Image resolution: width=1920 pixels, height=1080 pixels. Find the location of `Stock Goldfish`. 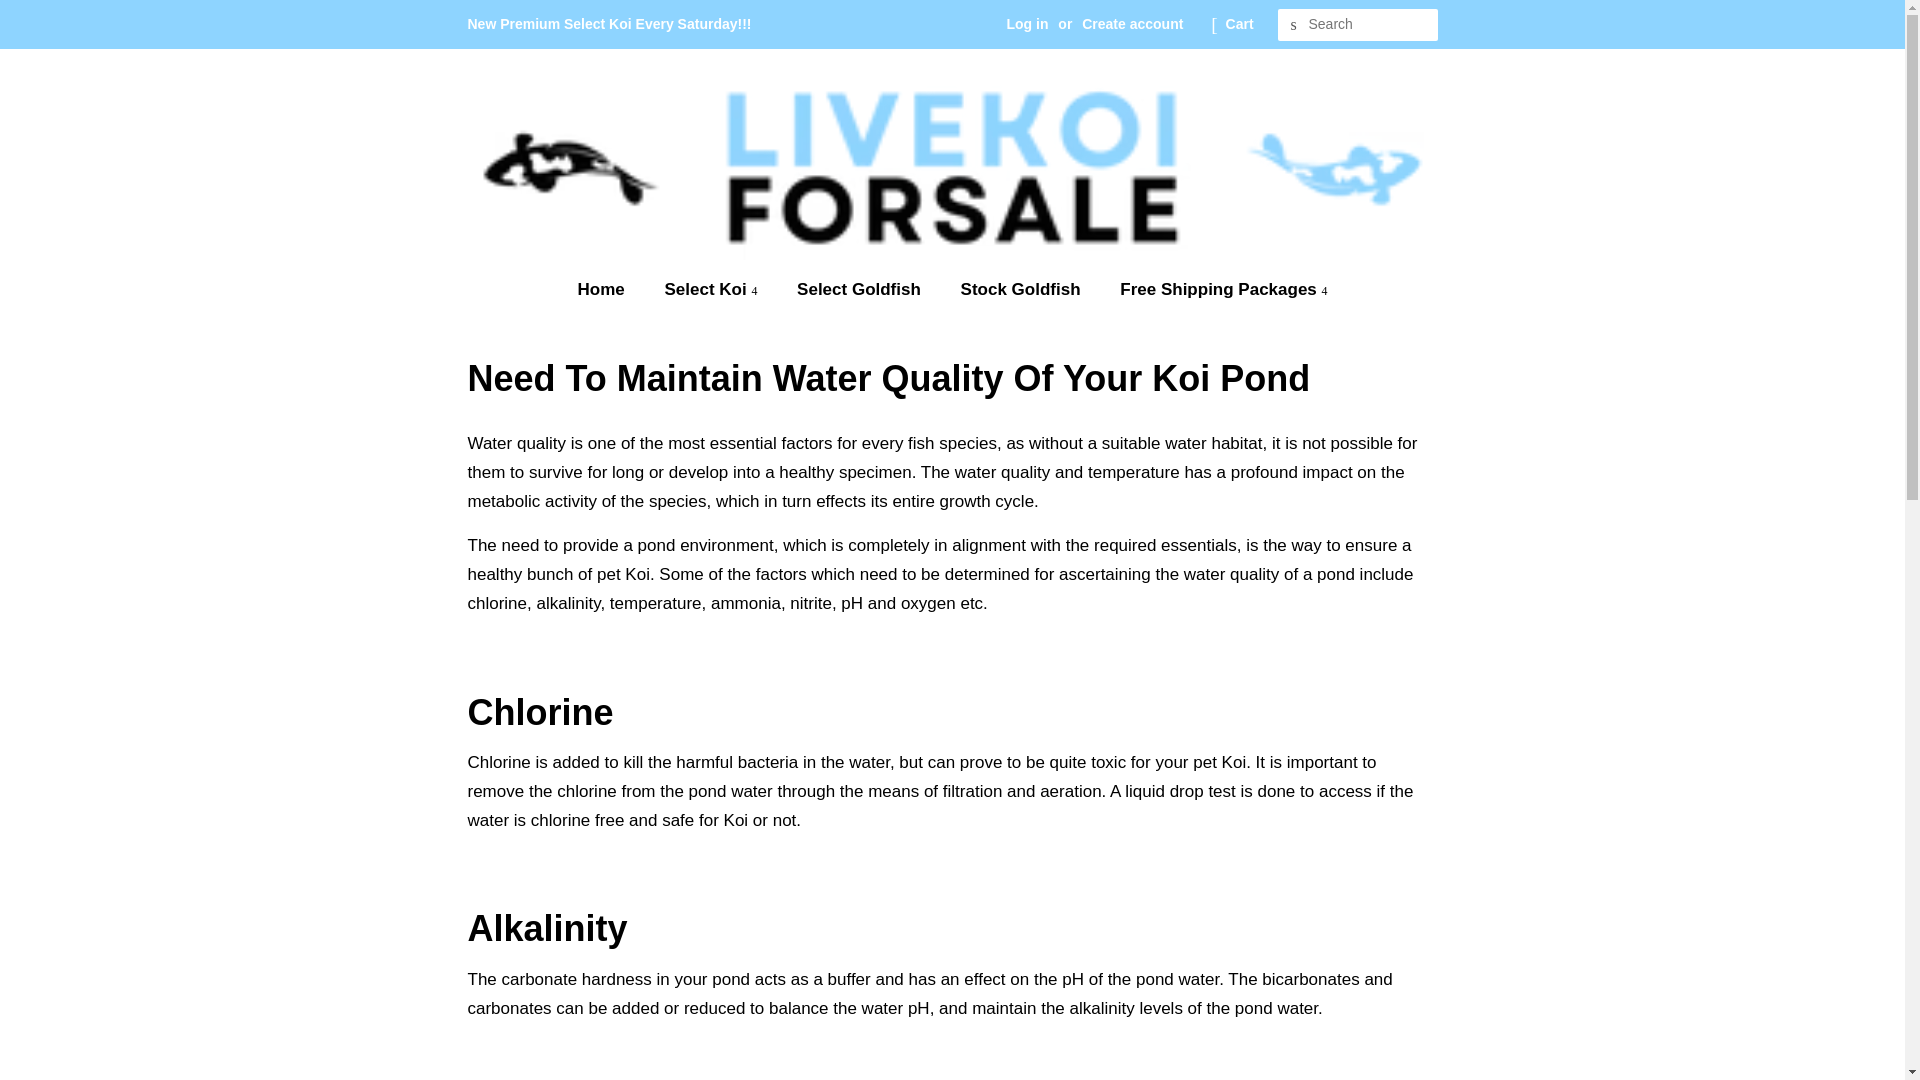

Stock Goldfish is located at coordinates (1023, 290).